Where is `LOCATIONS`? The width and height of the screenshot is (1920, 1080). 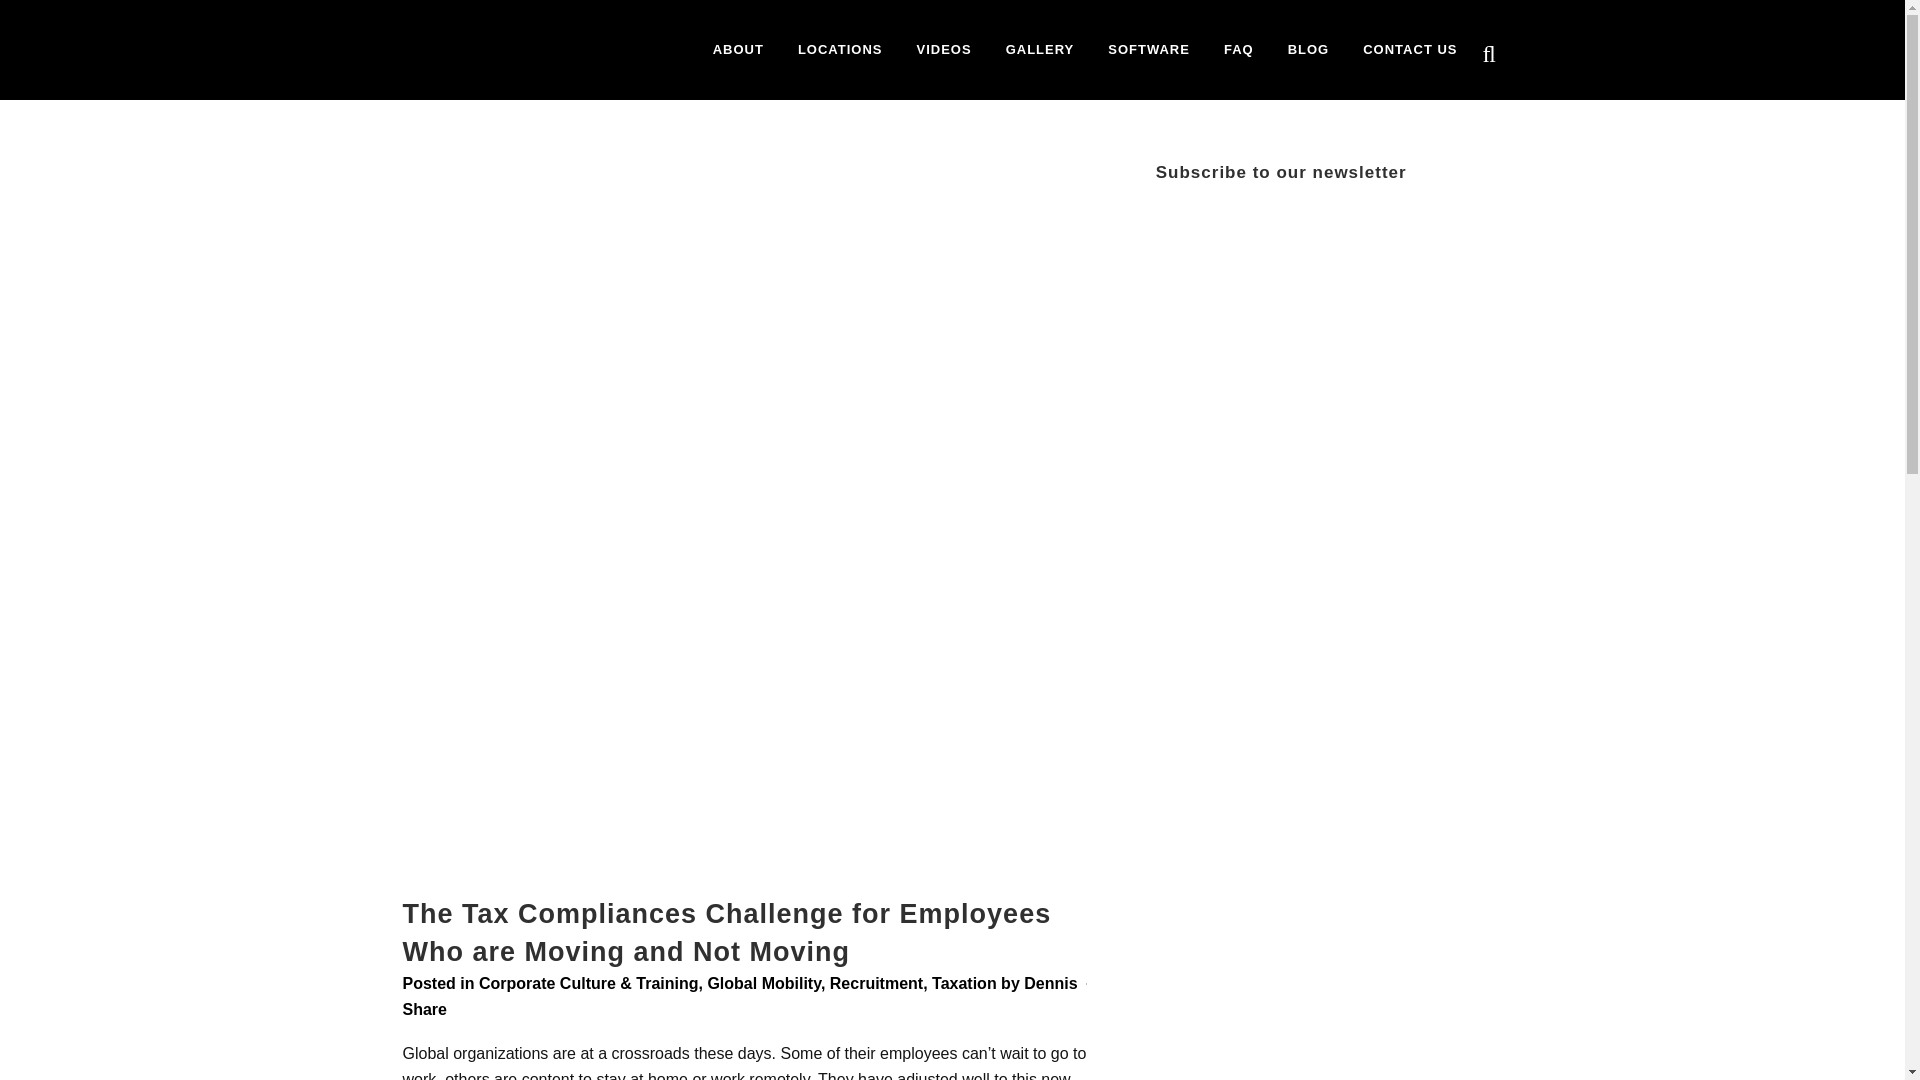 LOCATIONS is located at coordinates (840, 50).